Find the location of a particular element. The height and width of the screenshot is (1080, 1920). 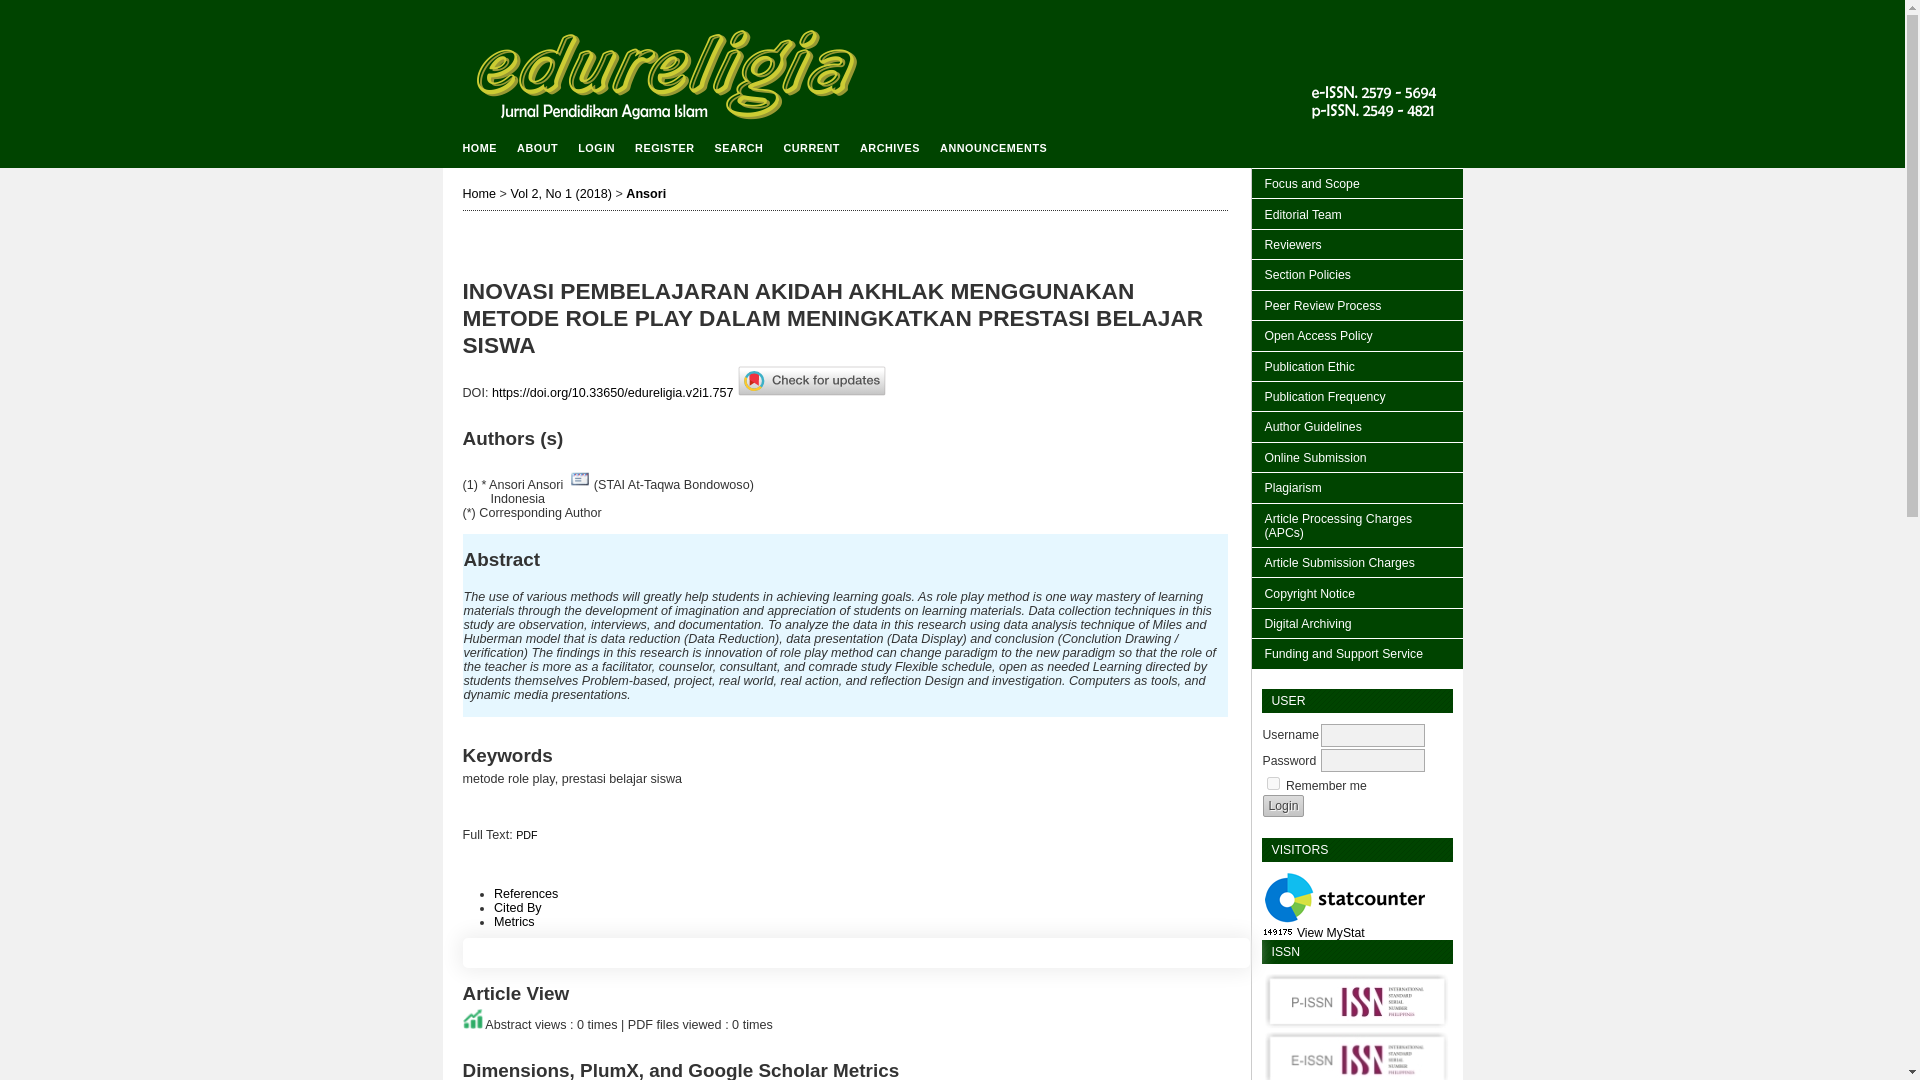

Section Policies is located at coordinates (1357, 274).